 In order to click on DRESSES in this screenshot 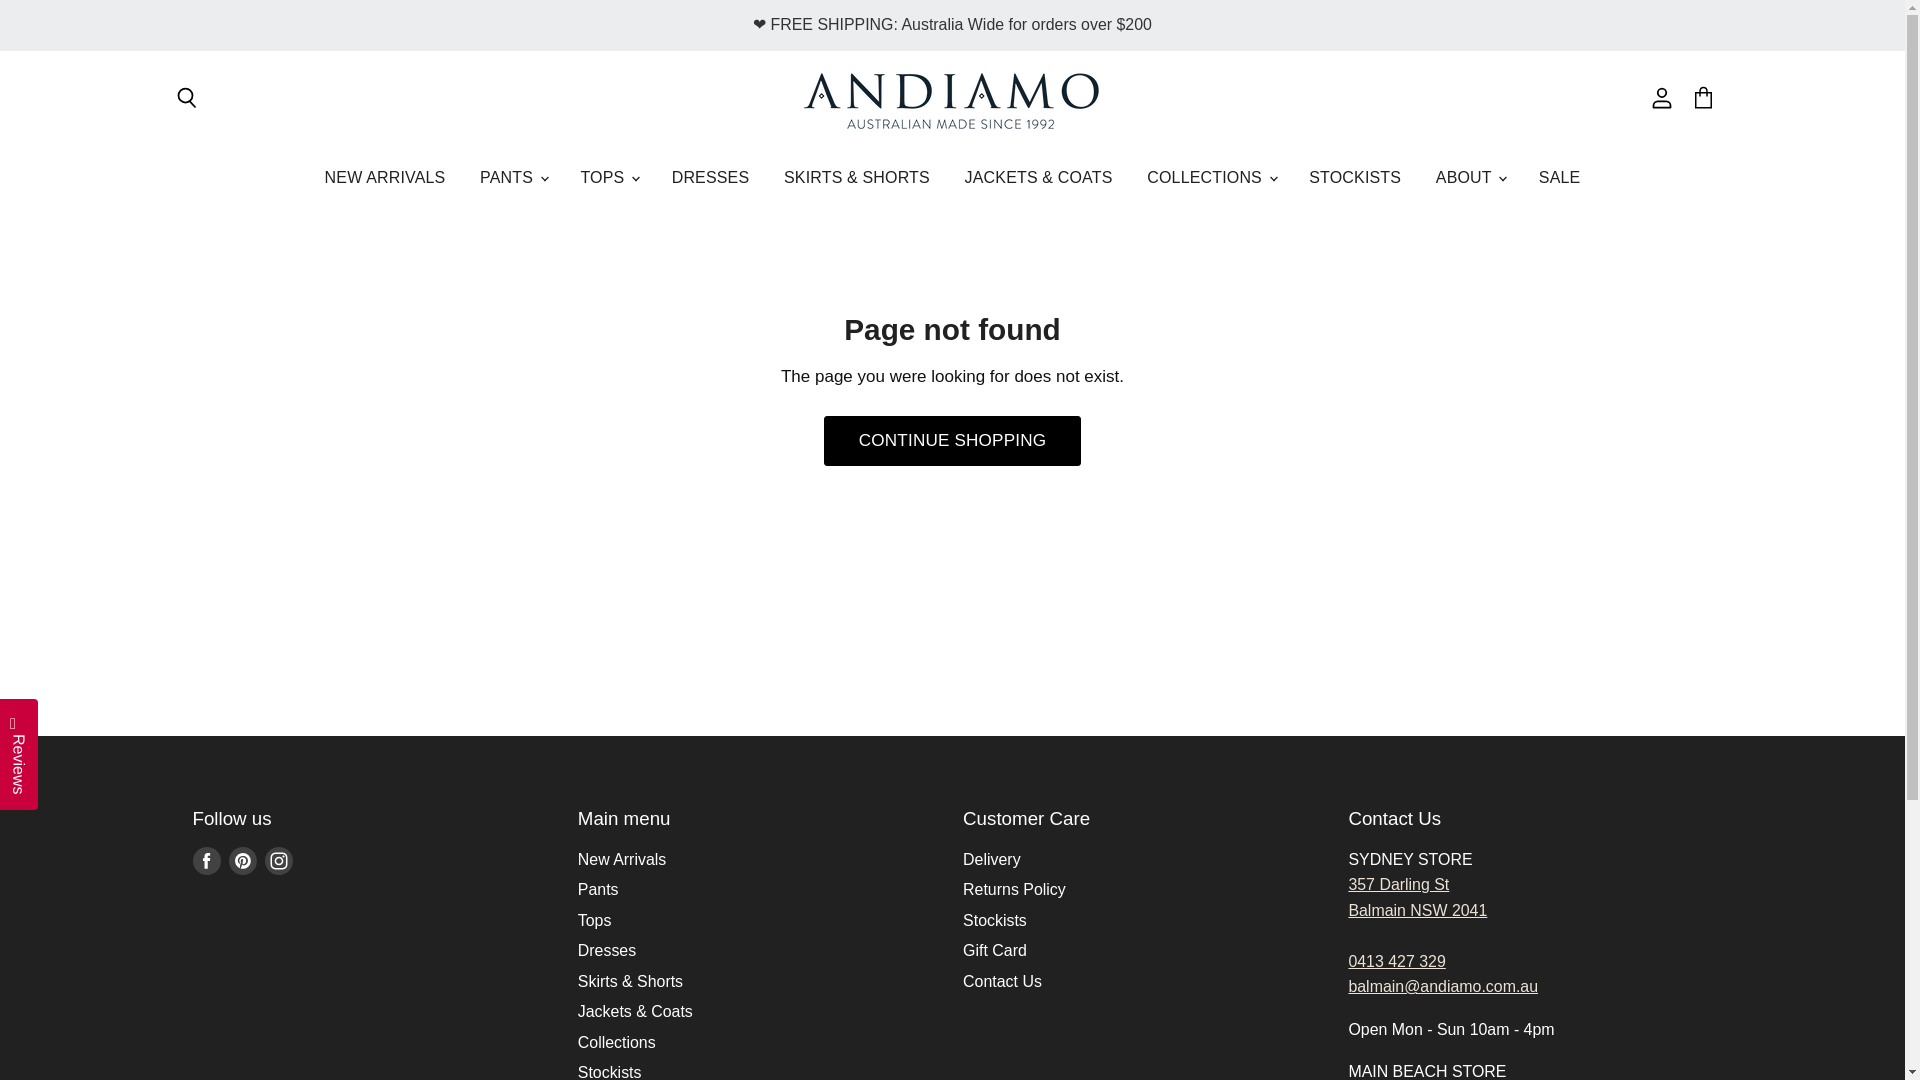, I will do `click(710, 176)`.